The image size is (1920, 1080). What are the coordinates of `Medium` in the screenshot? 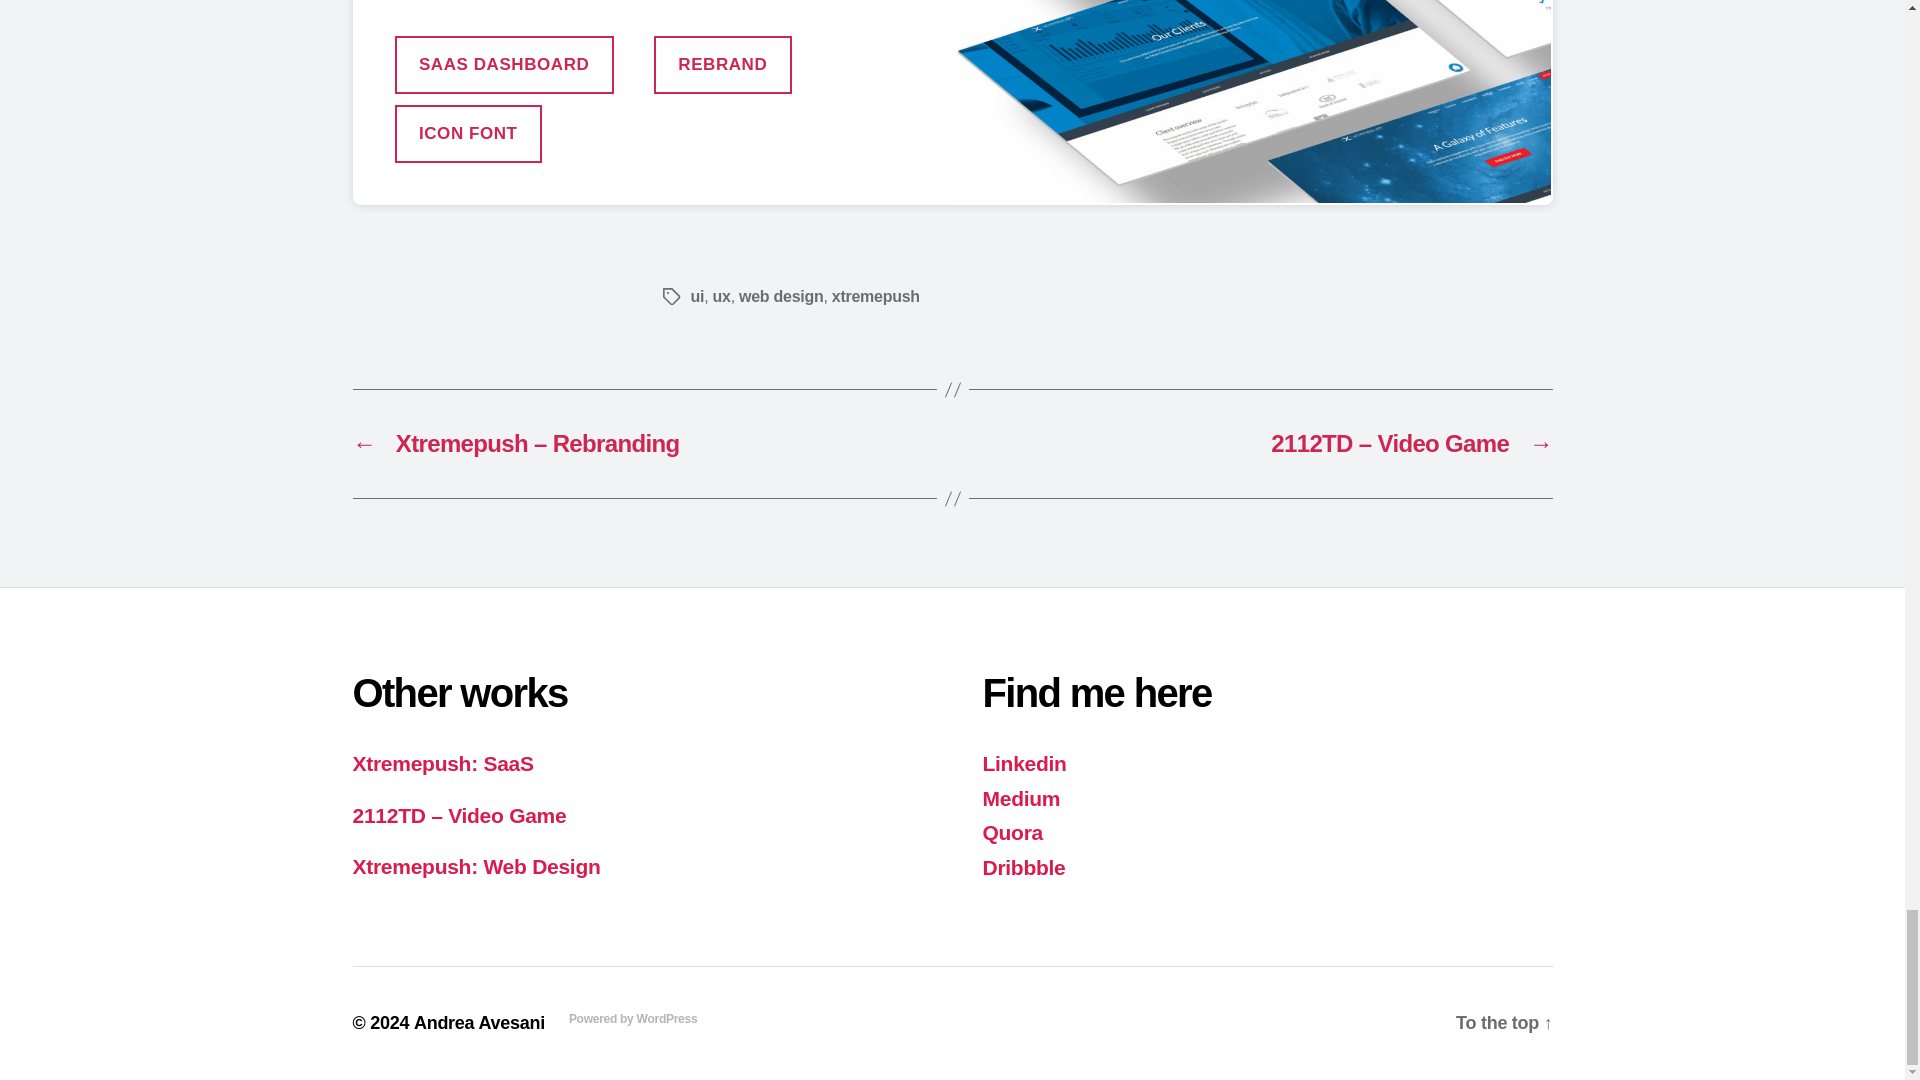 It's located at (1020, 798).